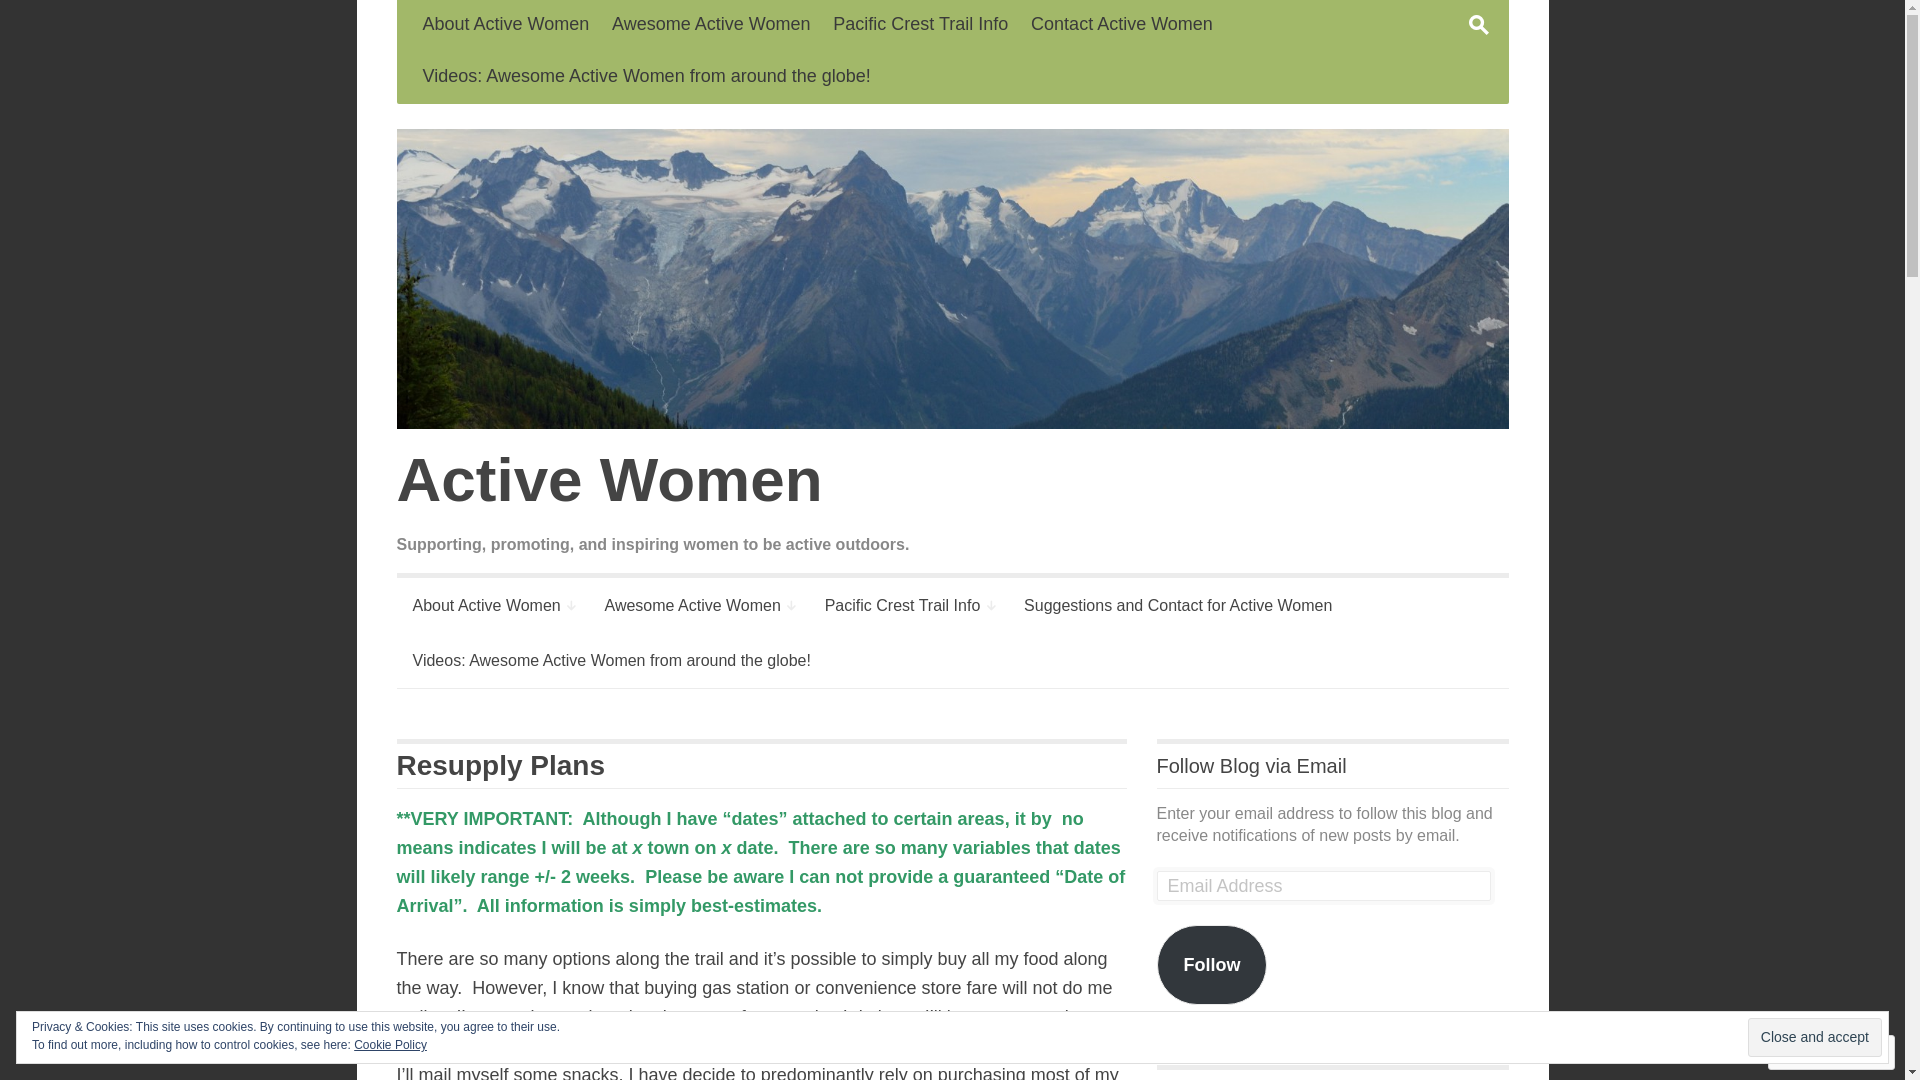 This screenshot has width=1920, height=1080. Describe the element at coordinates (390, 1045) in the screenshot. I see `Cookie Policy` at that location.